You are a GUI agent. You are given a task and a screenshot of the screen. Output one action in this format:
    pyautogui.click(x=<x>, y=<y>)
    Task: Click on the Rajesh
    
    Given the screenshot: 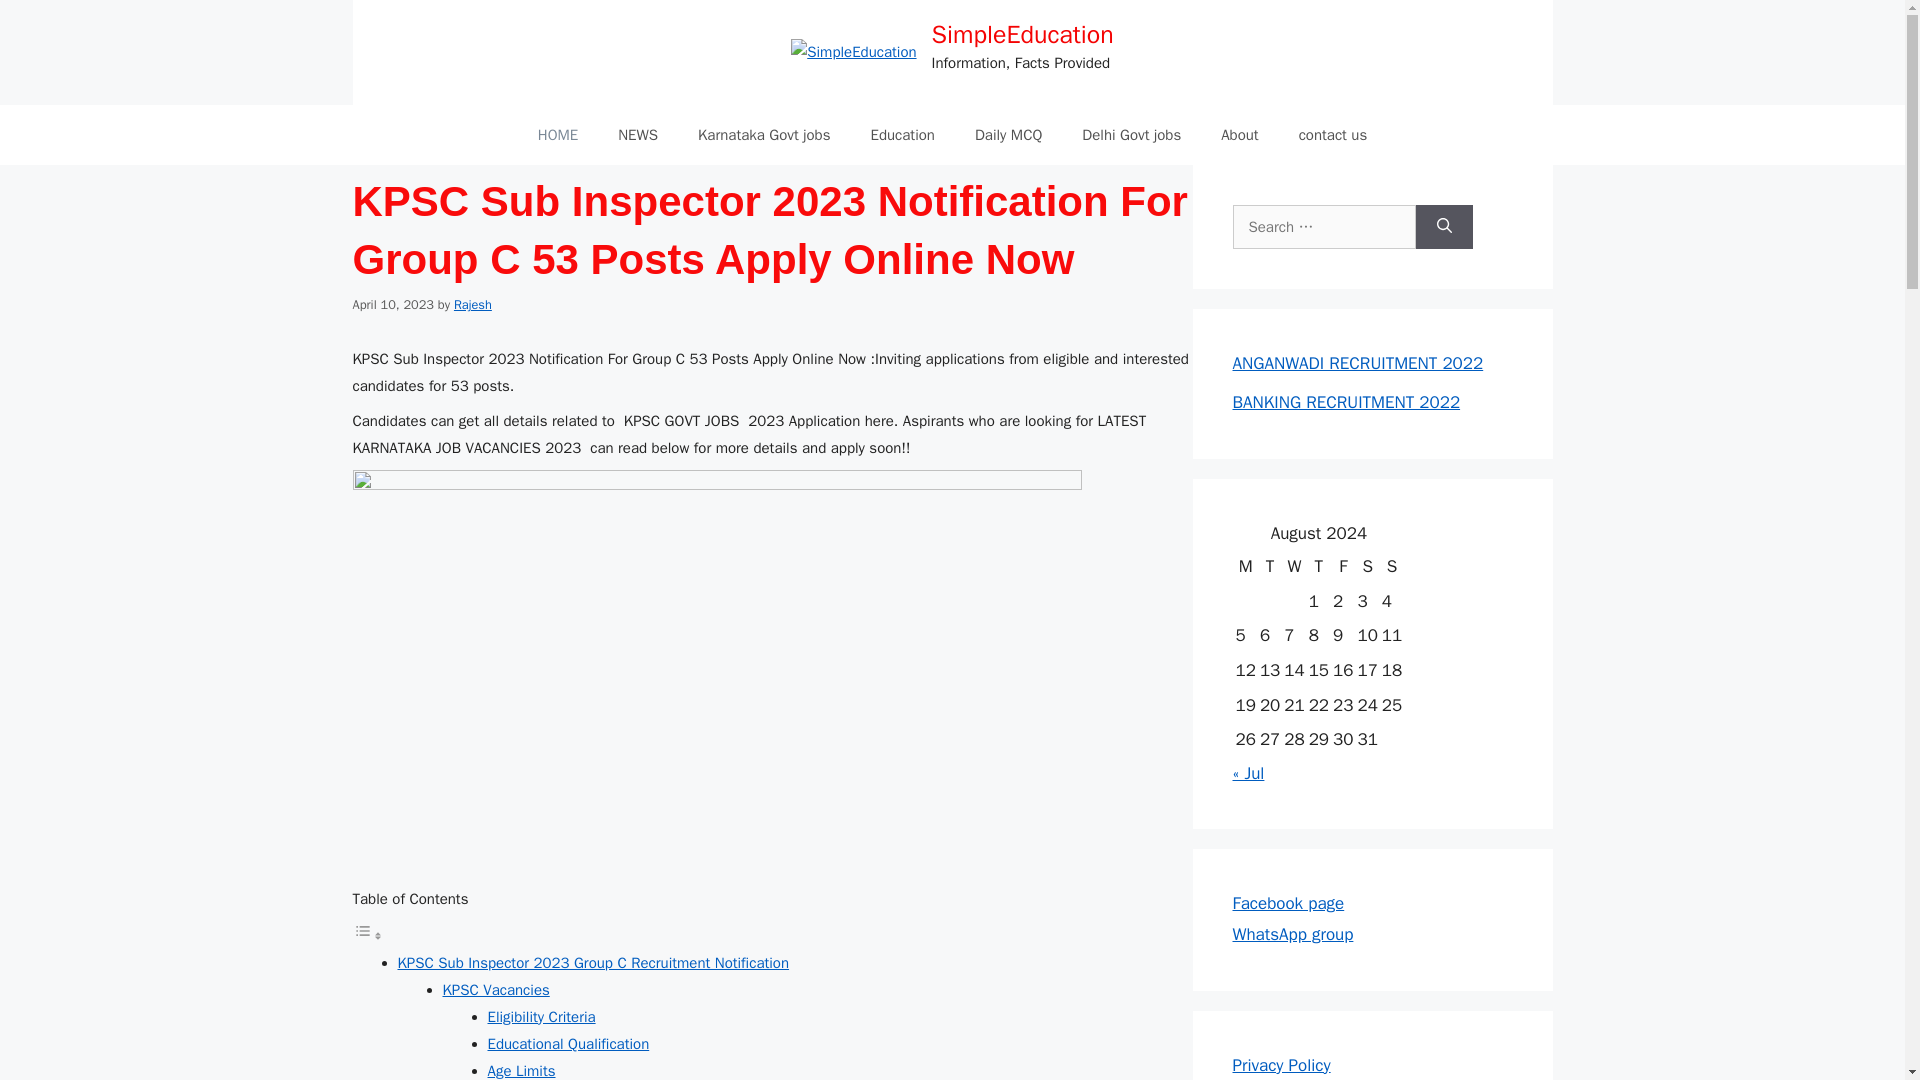 What is the action you would take?
    pyautogui.click(x=472, y=305)
    